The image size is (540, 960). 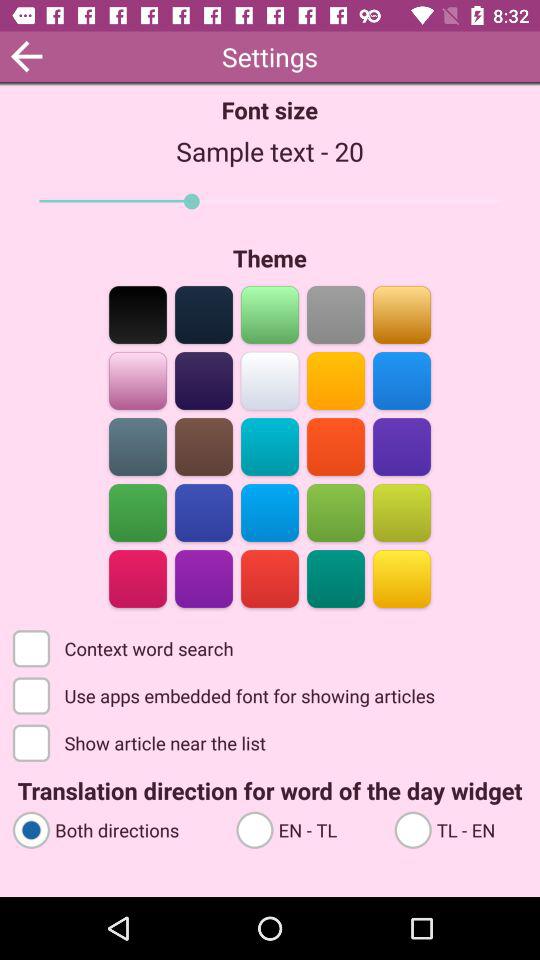 What do you see at coordinates (26, 56) in the screenshot?
I see `rerurn to previous menu` at bounding box center [26, 56].